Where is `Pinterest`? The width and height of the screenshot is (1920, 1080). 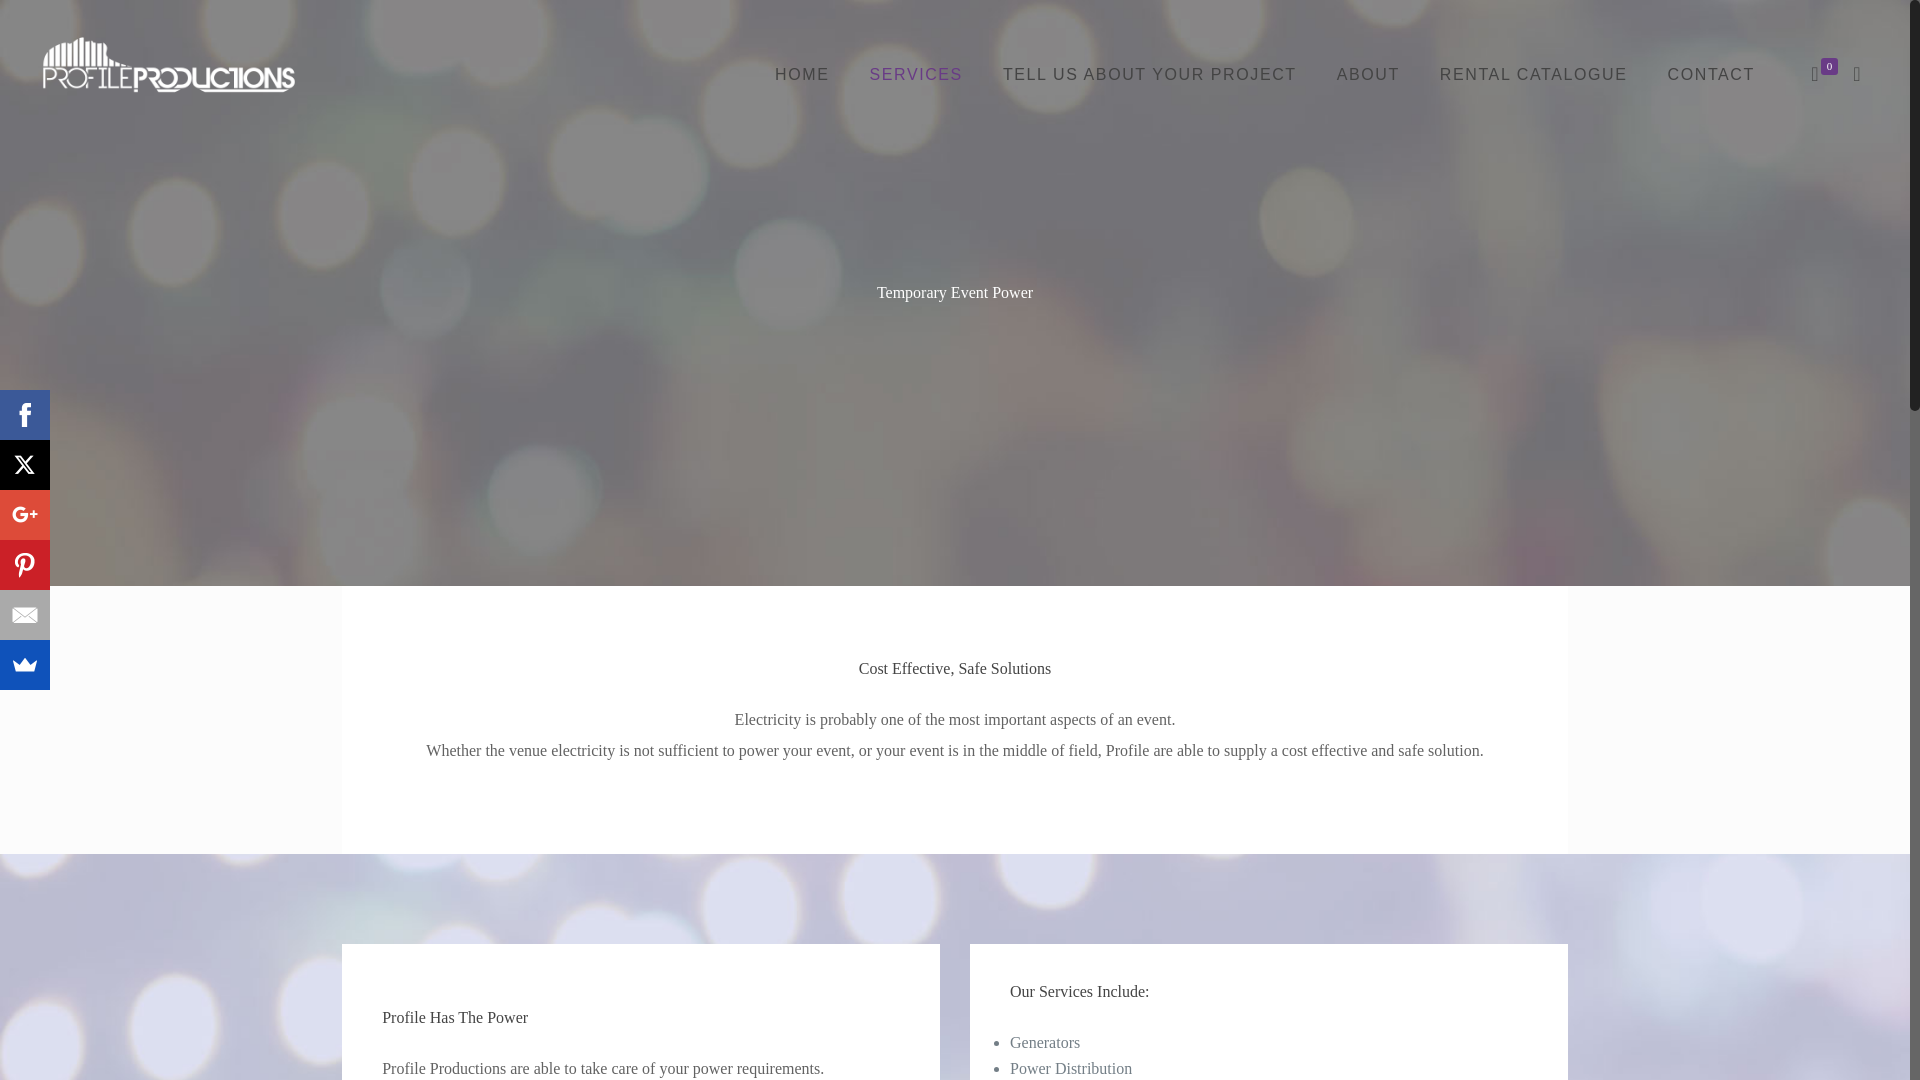 Pinterest is located at coordinates (24, 564).